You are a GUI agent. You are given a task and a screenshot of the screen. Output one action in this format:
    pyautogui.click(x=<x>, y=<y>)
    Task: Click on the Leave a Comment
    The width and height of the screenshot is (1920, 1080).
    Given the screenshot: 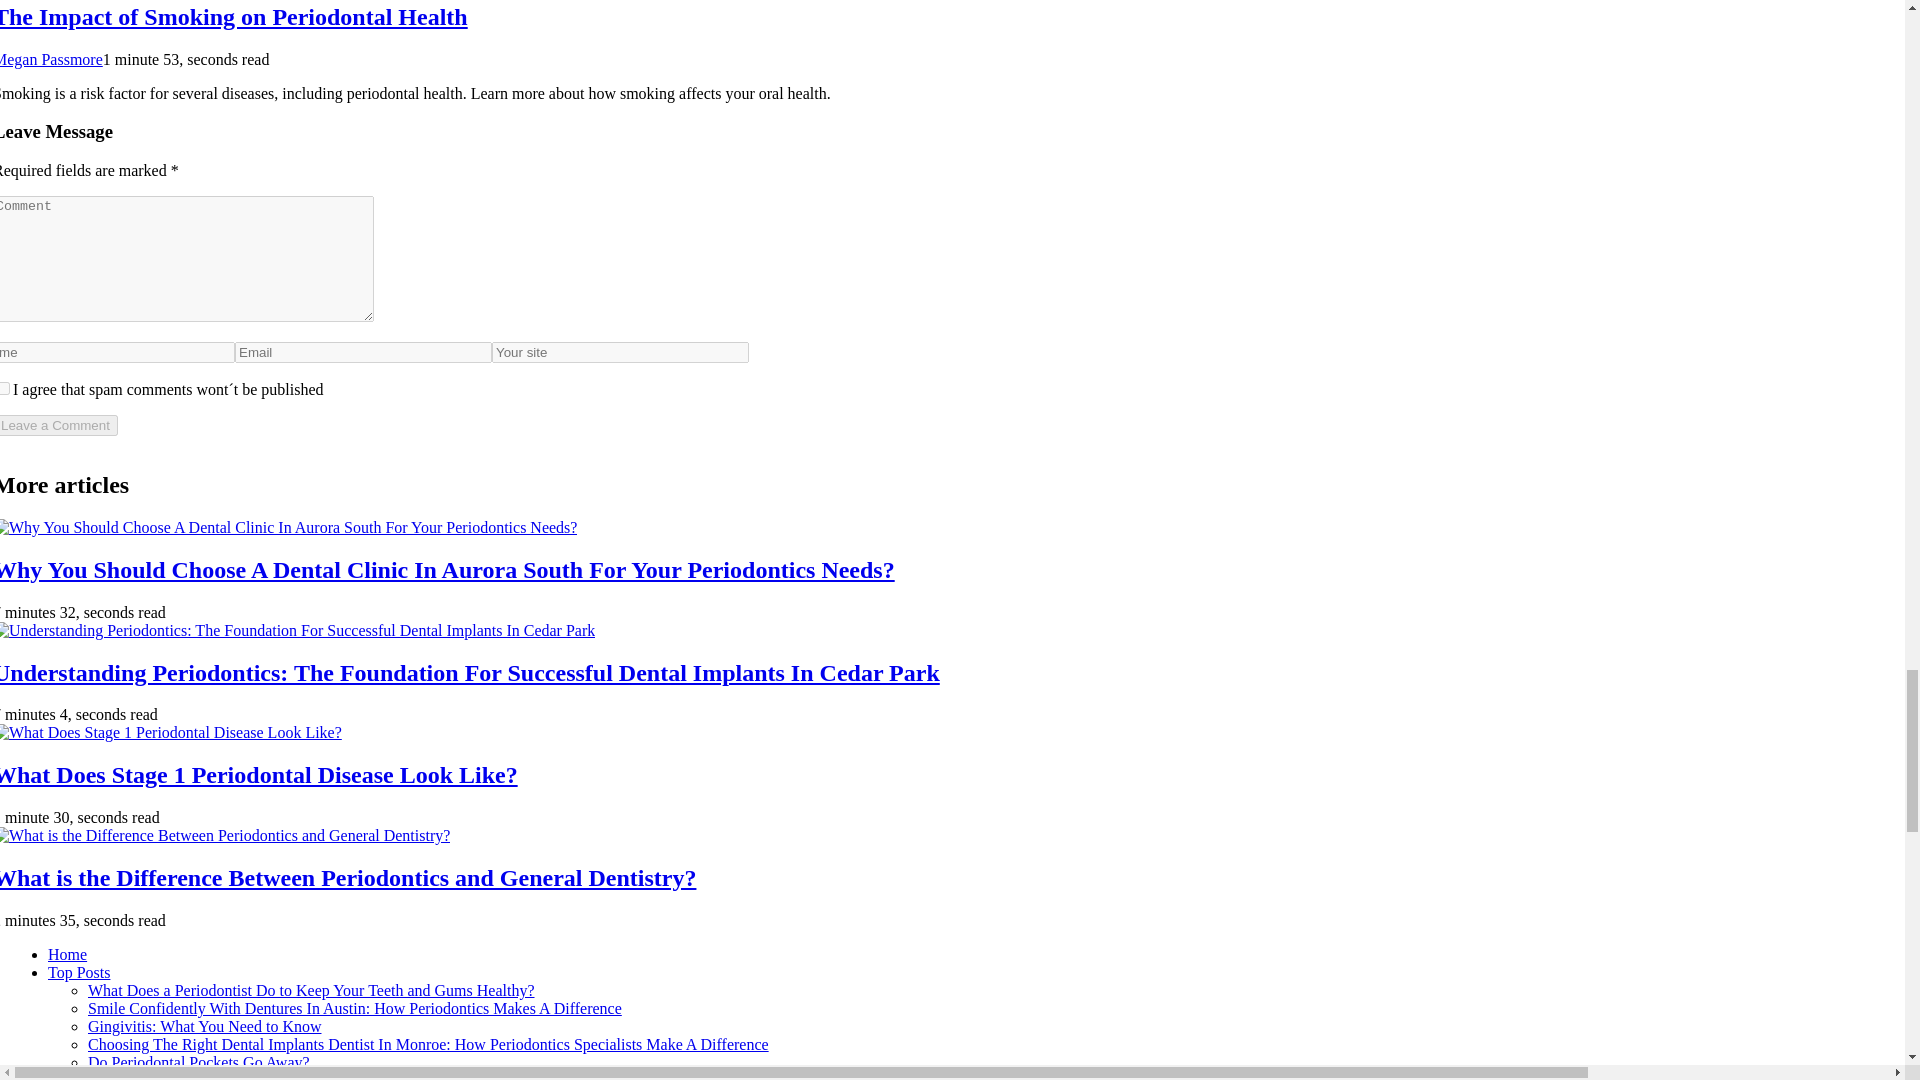 What is the action you would take?
    pyautogui.click(x=58, y=425)
    